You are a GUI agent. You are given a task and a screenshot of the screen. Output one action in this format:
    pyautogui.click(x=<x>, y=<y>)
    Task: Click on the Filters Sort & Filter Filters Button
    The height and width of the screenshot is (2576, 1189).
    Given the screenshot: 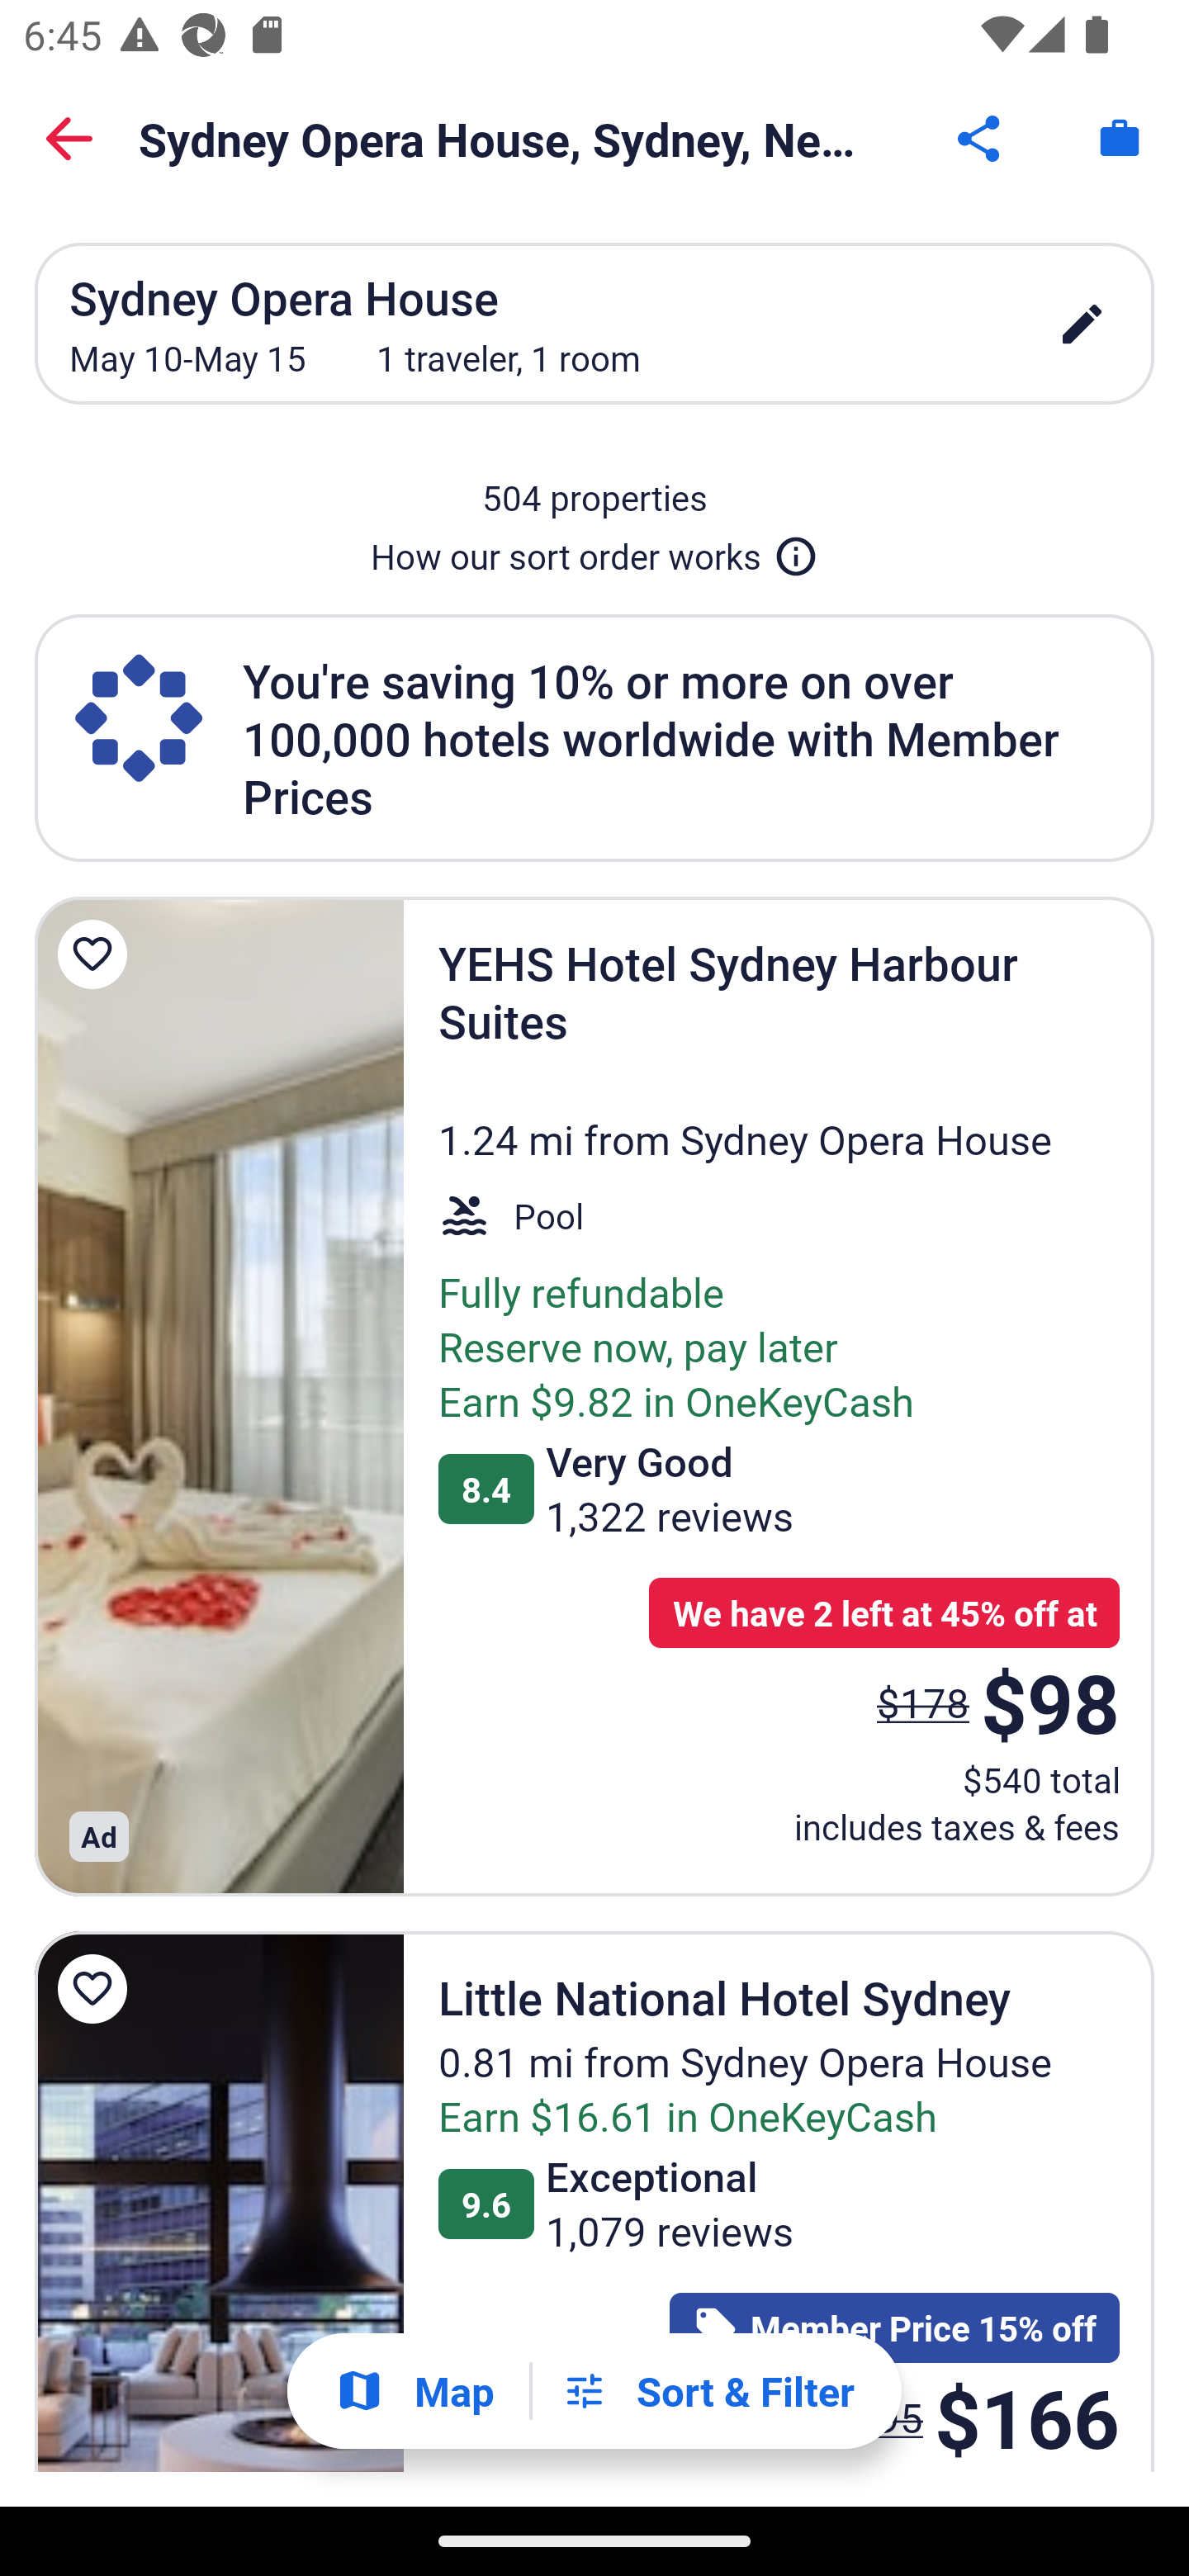 What is the action you would take?
    pyautogui.click(x=708, y=2391)
    